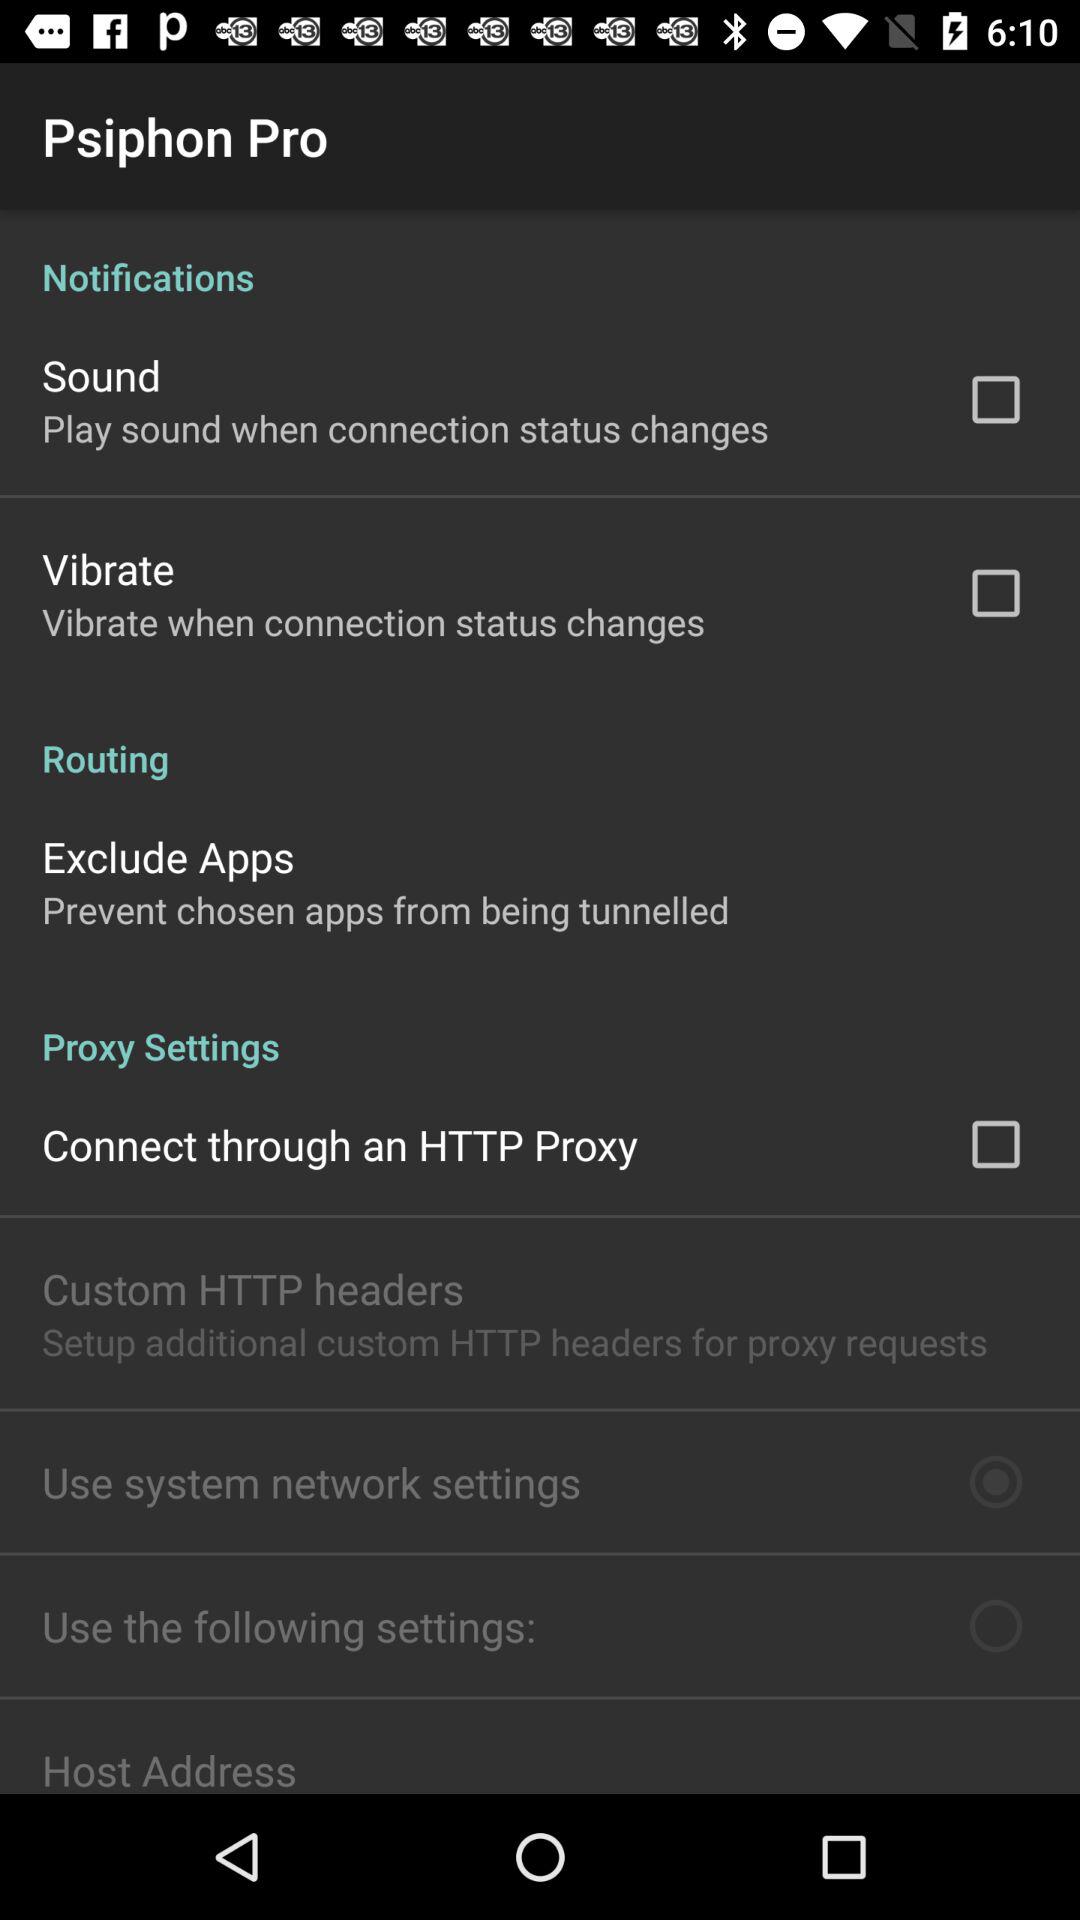 The image size is (1080, 1920). I want to click on turn off icon below sound icon, so click(405, 428).